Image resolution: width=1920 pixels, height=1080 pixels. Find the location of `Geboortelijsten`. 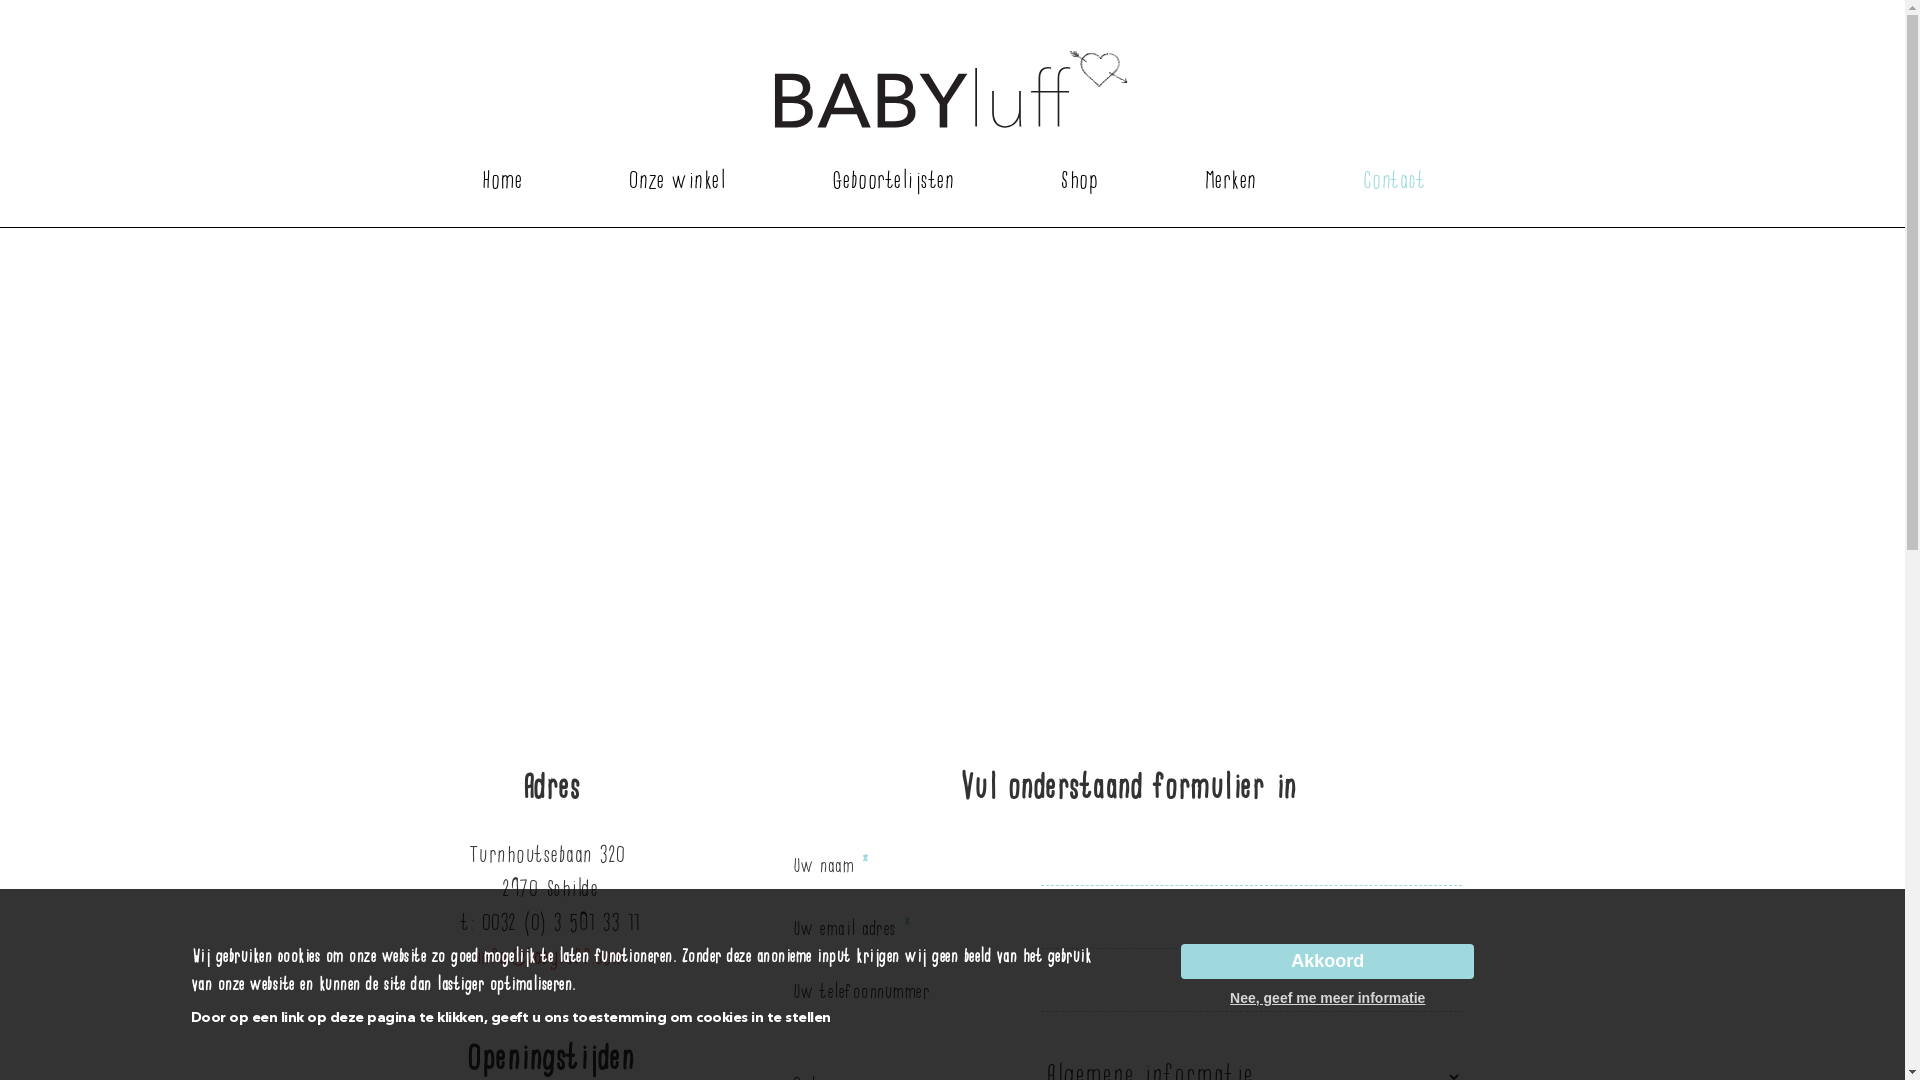

Geboortelijsten is located at coordinates (892, 182).